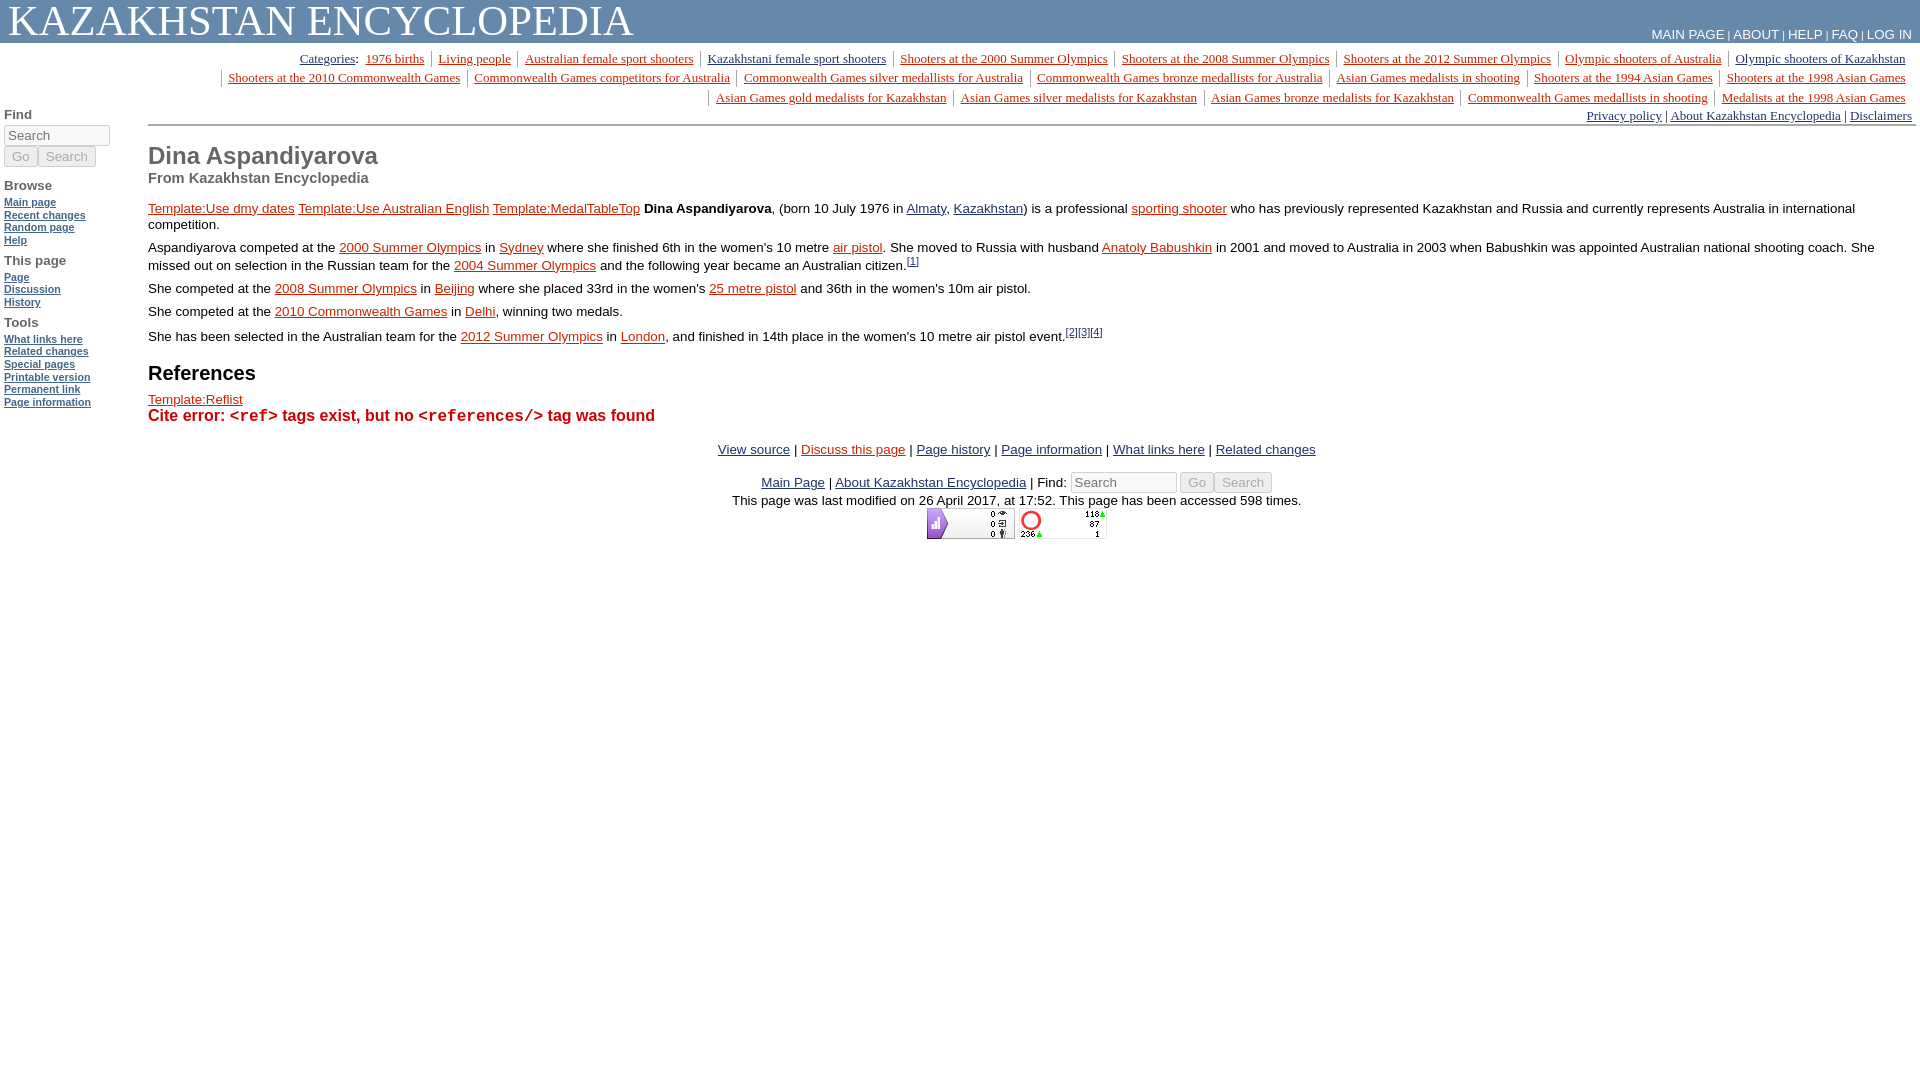 This screenshot has width=1920, height=1080. I want to click on sporting shooter, so click(1178, 206).